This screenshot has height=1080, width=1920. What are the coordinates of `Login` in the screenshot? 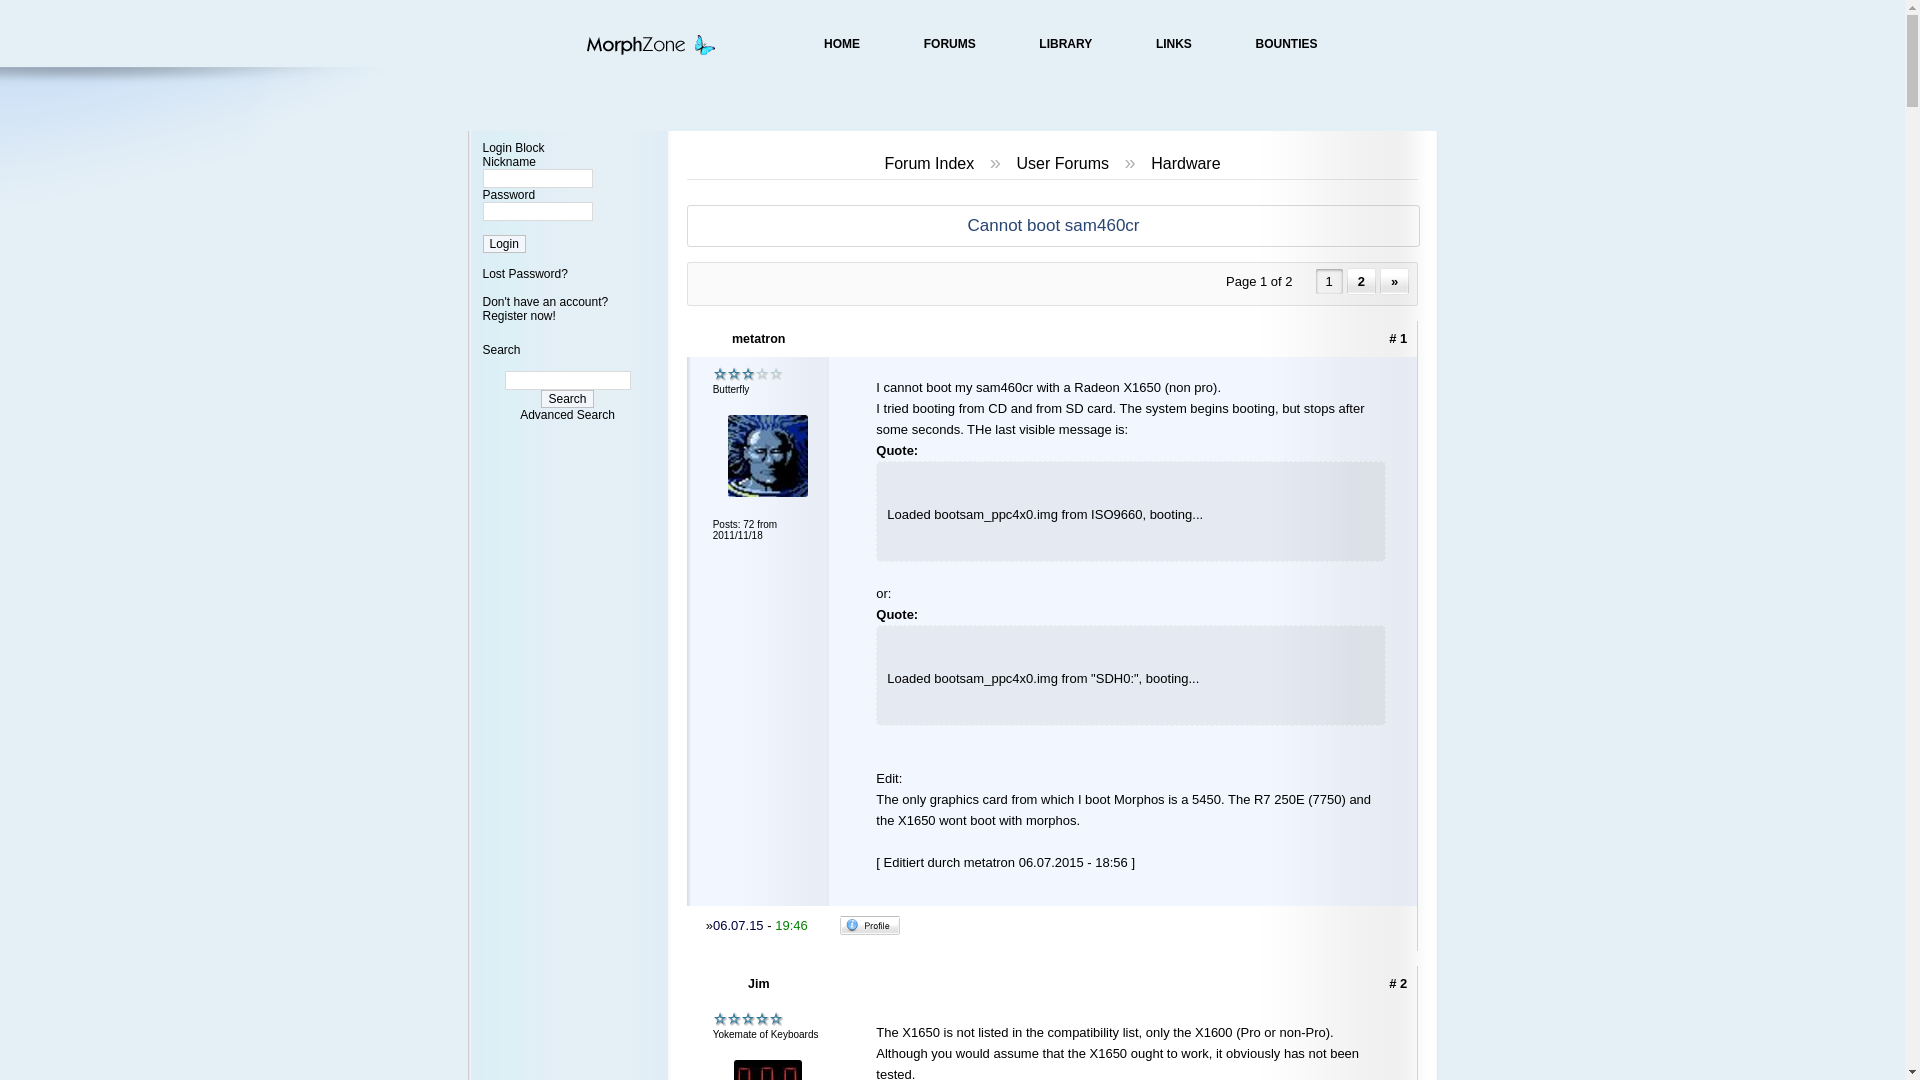 It's located at (502, 244).